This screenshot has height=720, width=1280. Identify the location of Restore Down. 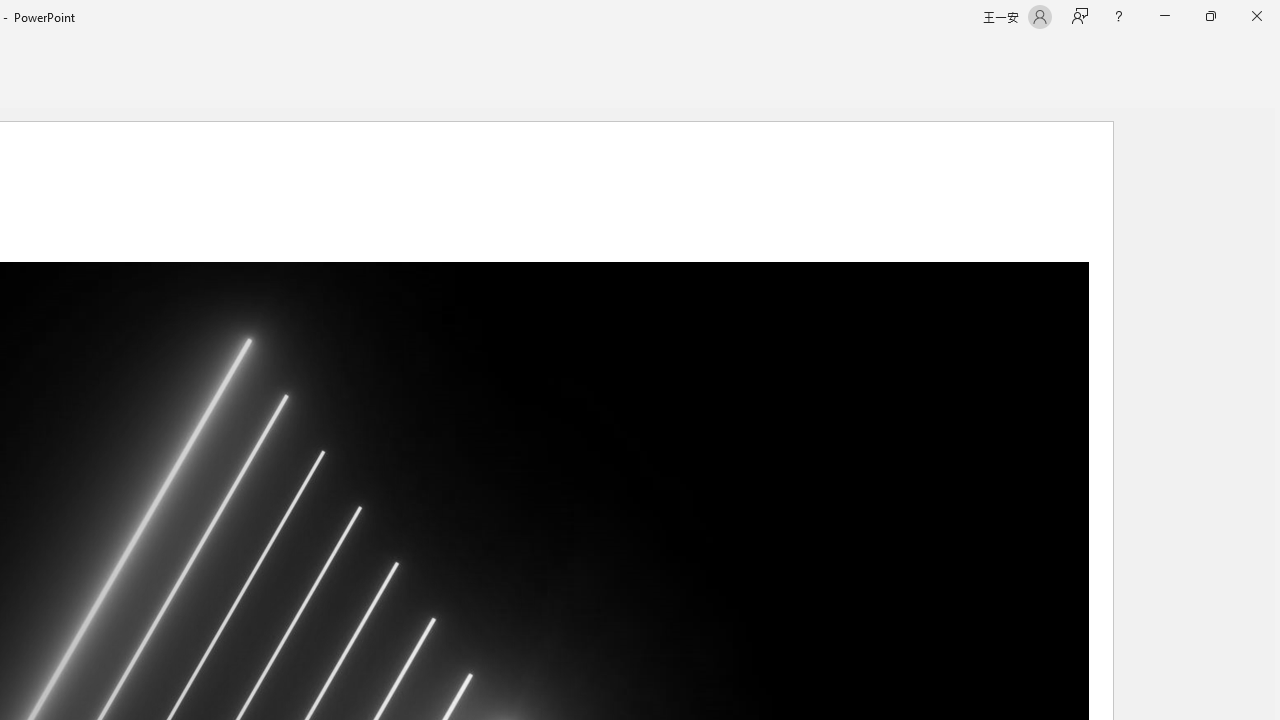
(1210, 16).